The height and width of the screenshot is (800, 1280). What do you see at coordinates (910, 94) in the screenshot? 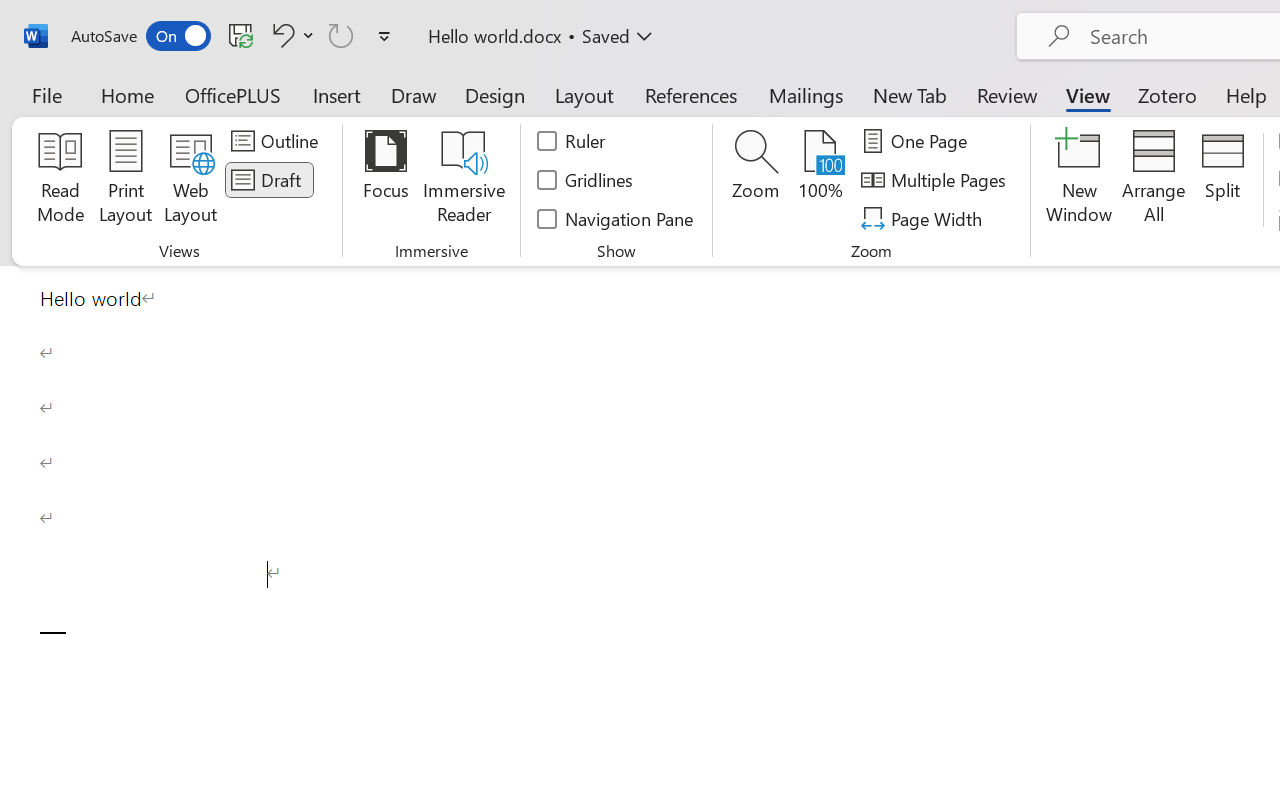
I see `New Tab` at bounding box center [910, 94].